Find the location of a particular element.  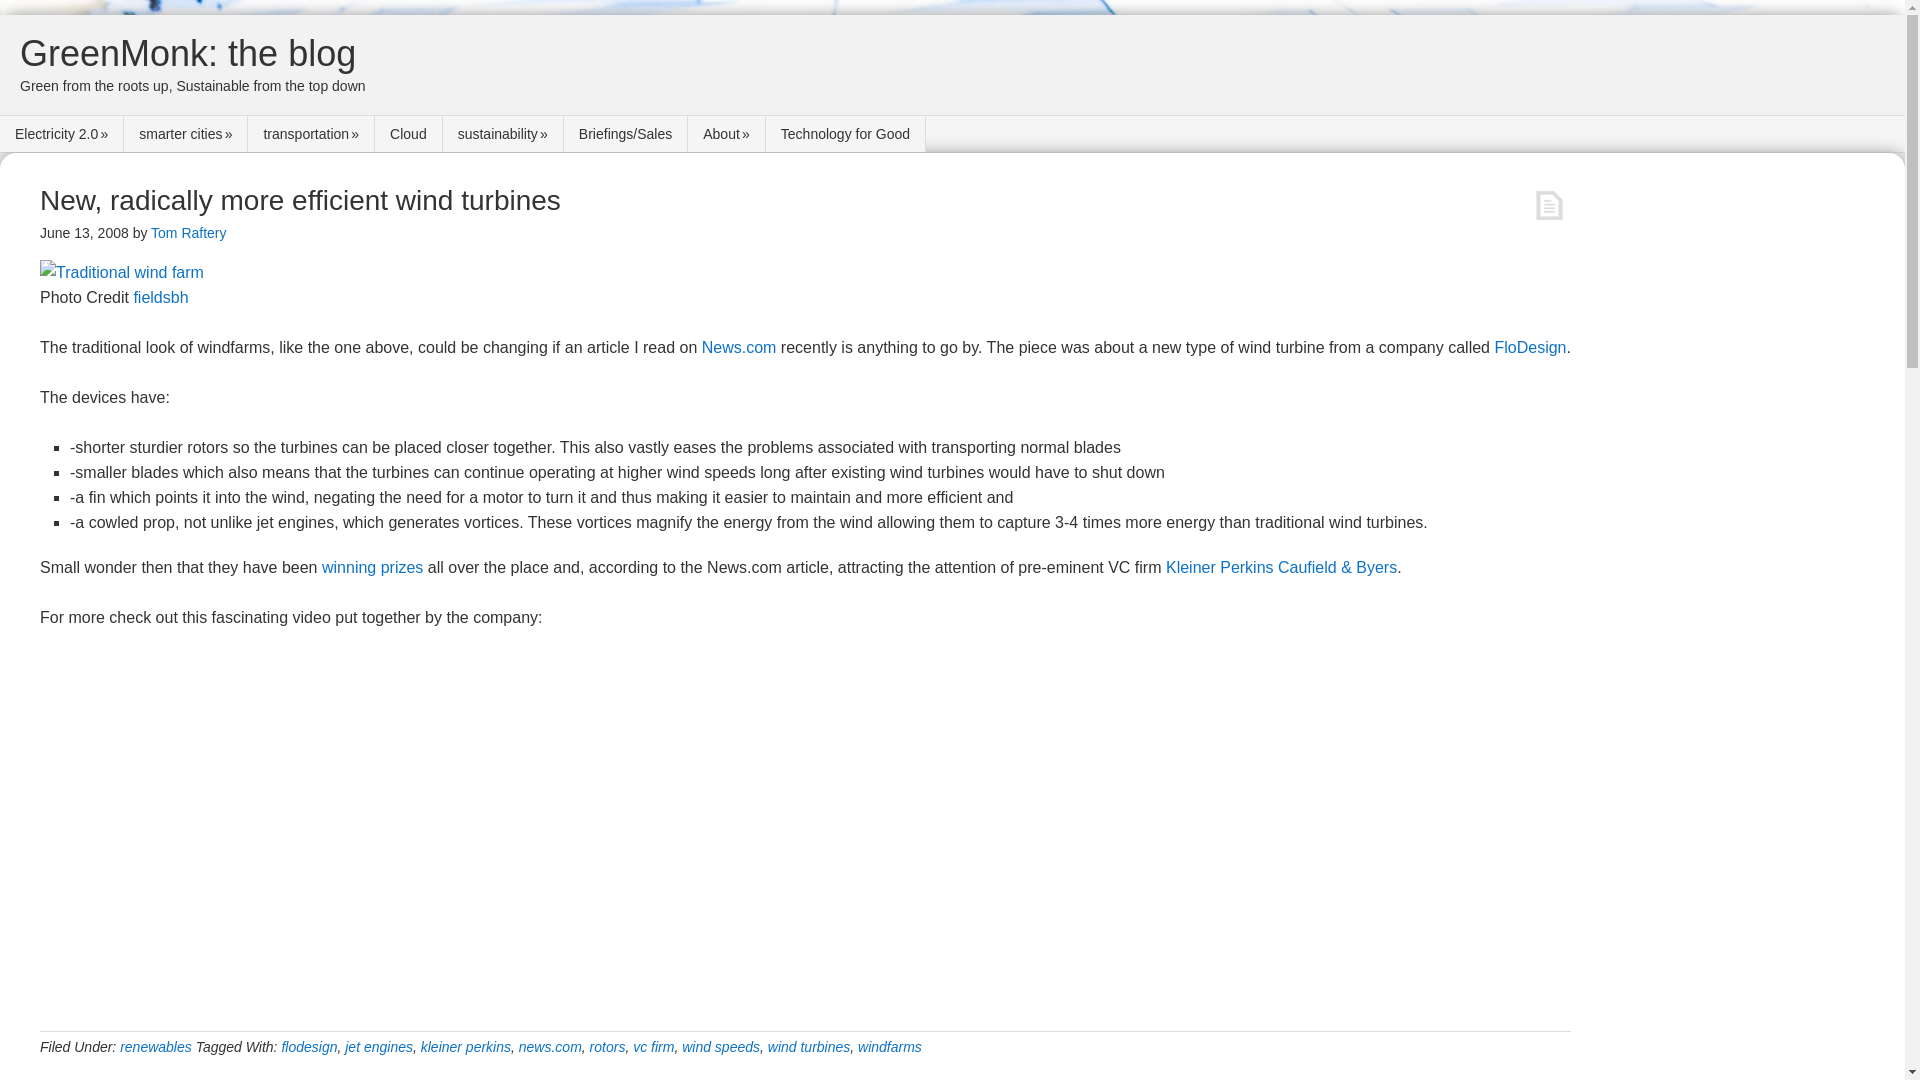

Traditional wind farm is located at coordinates (122, 272).